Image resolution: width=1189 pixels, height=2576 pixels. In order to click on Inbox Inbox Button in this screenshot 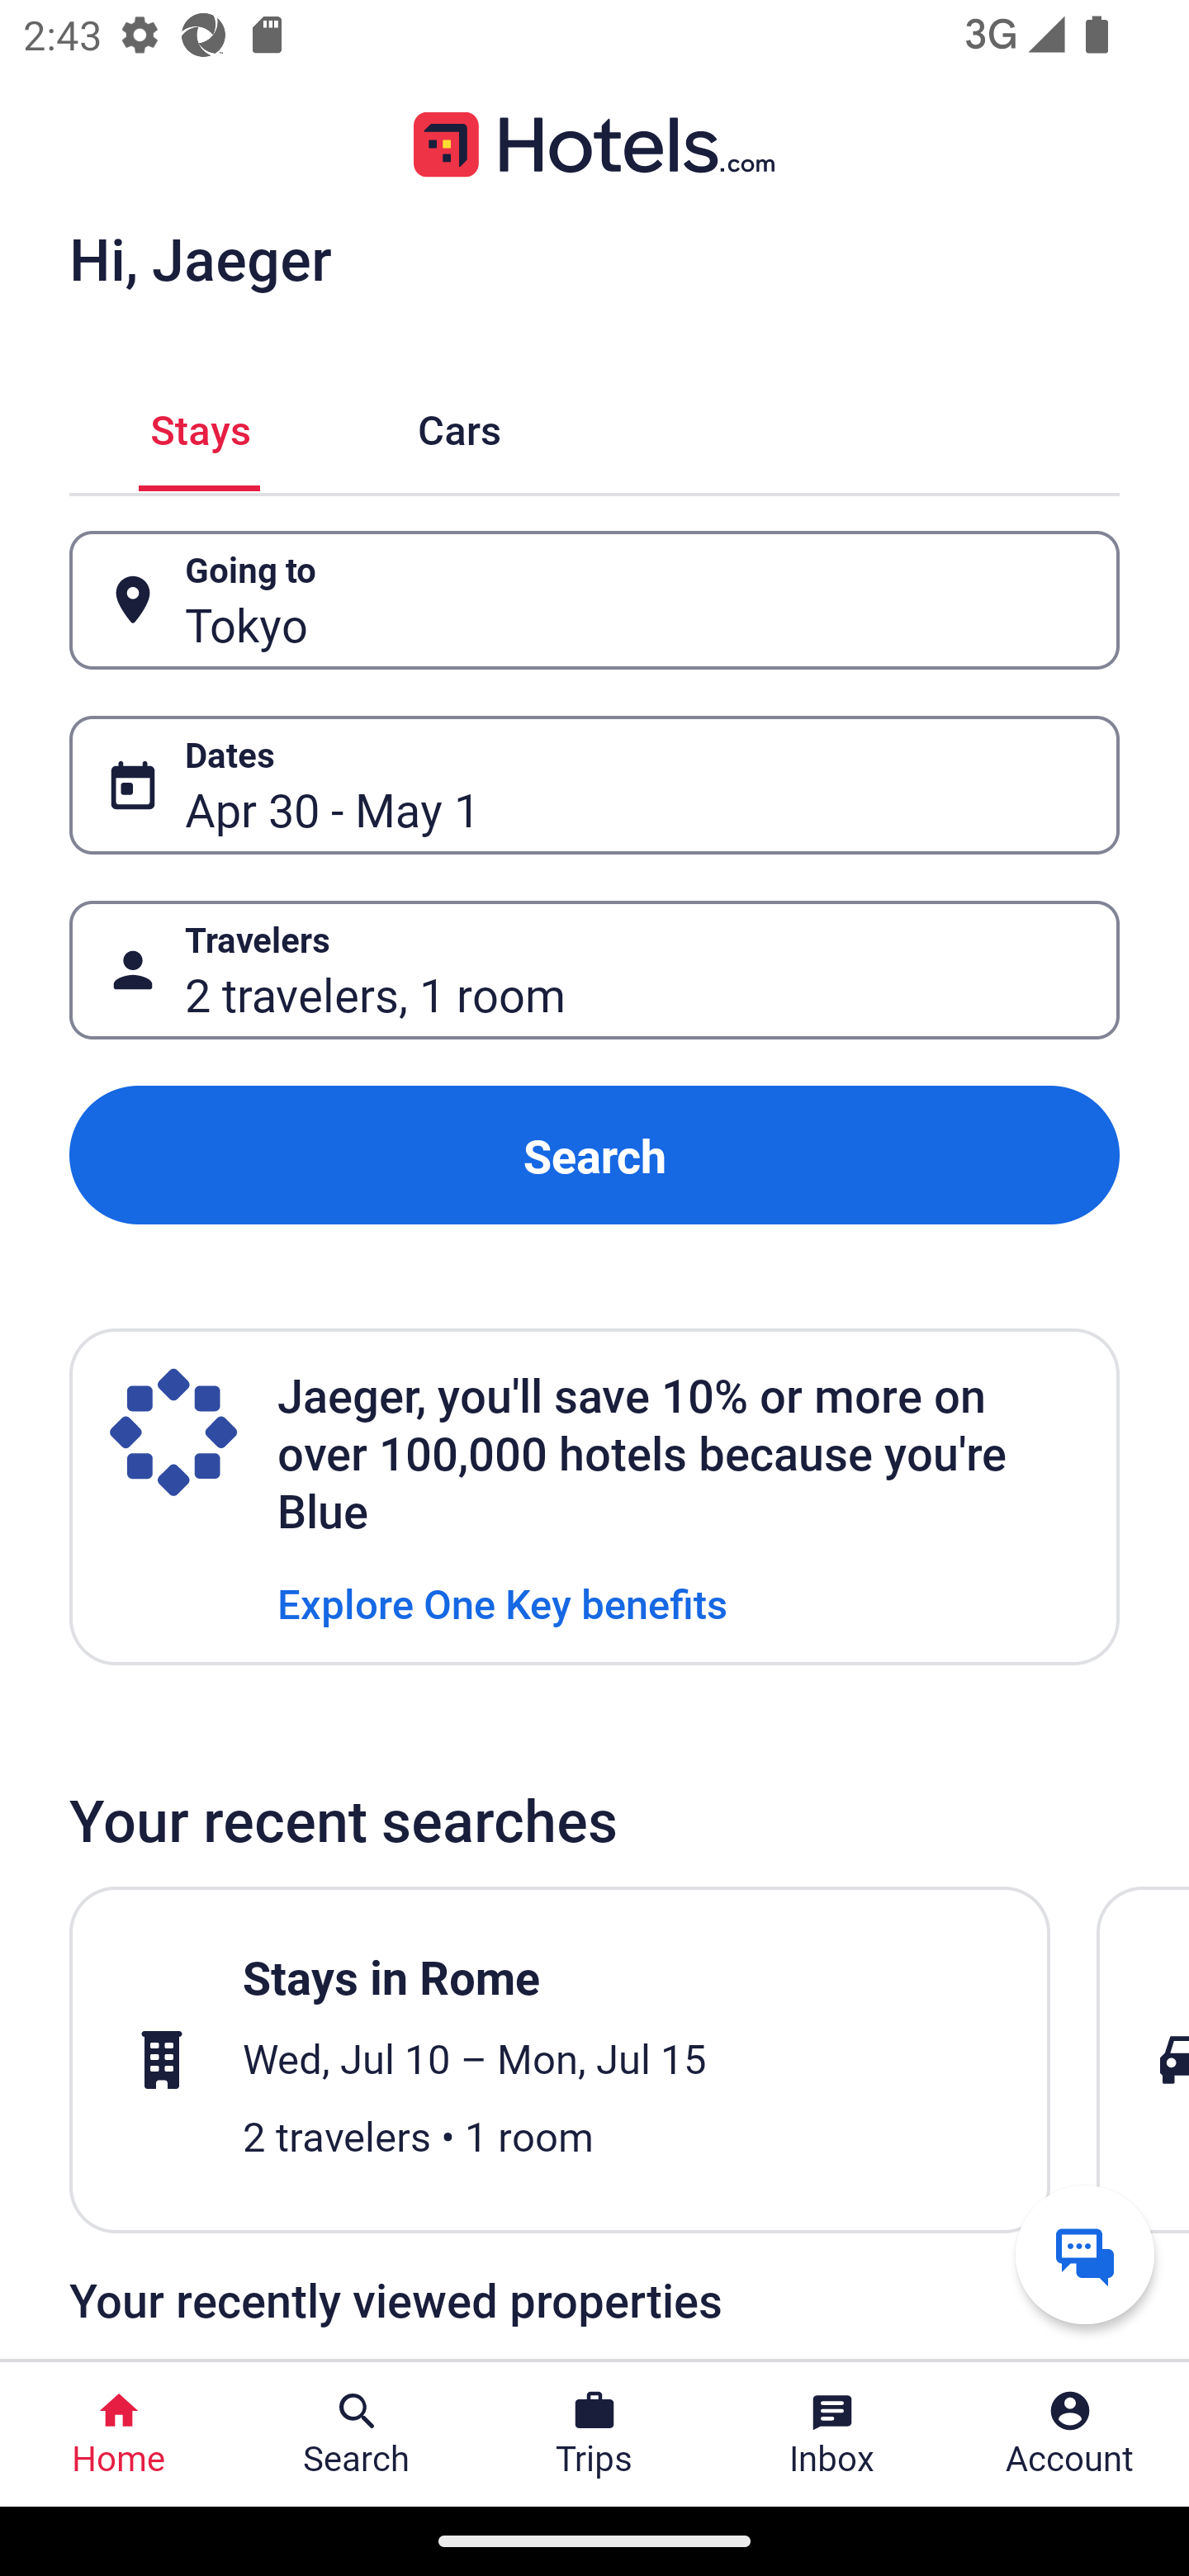, I will do `click(832, 2434)`.